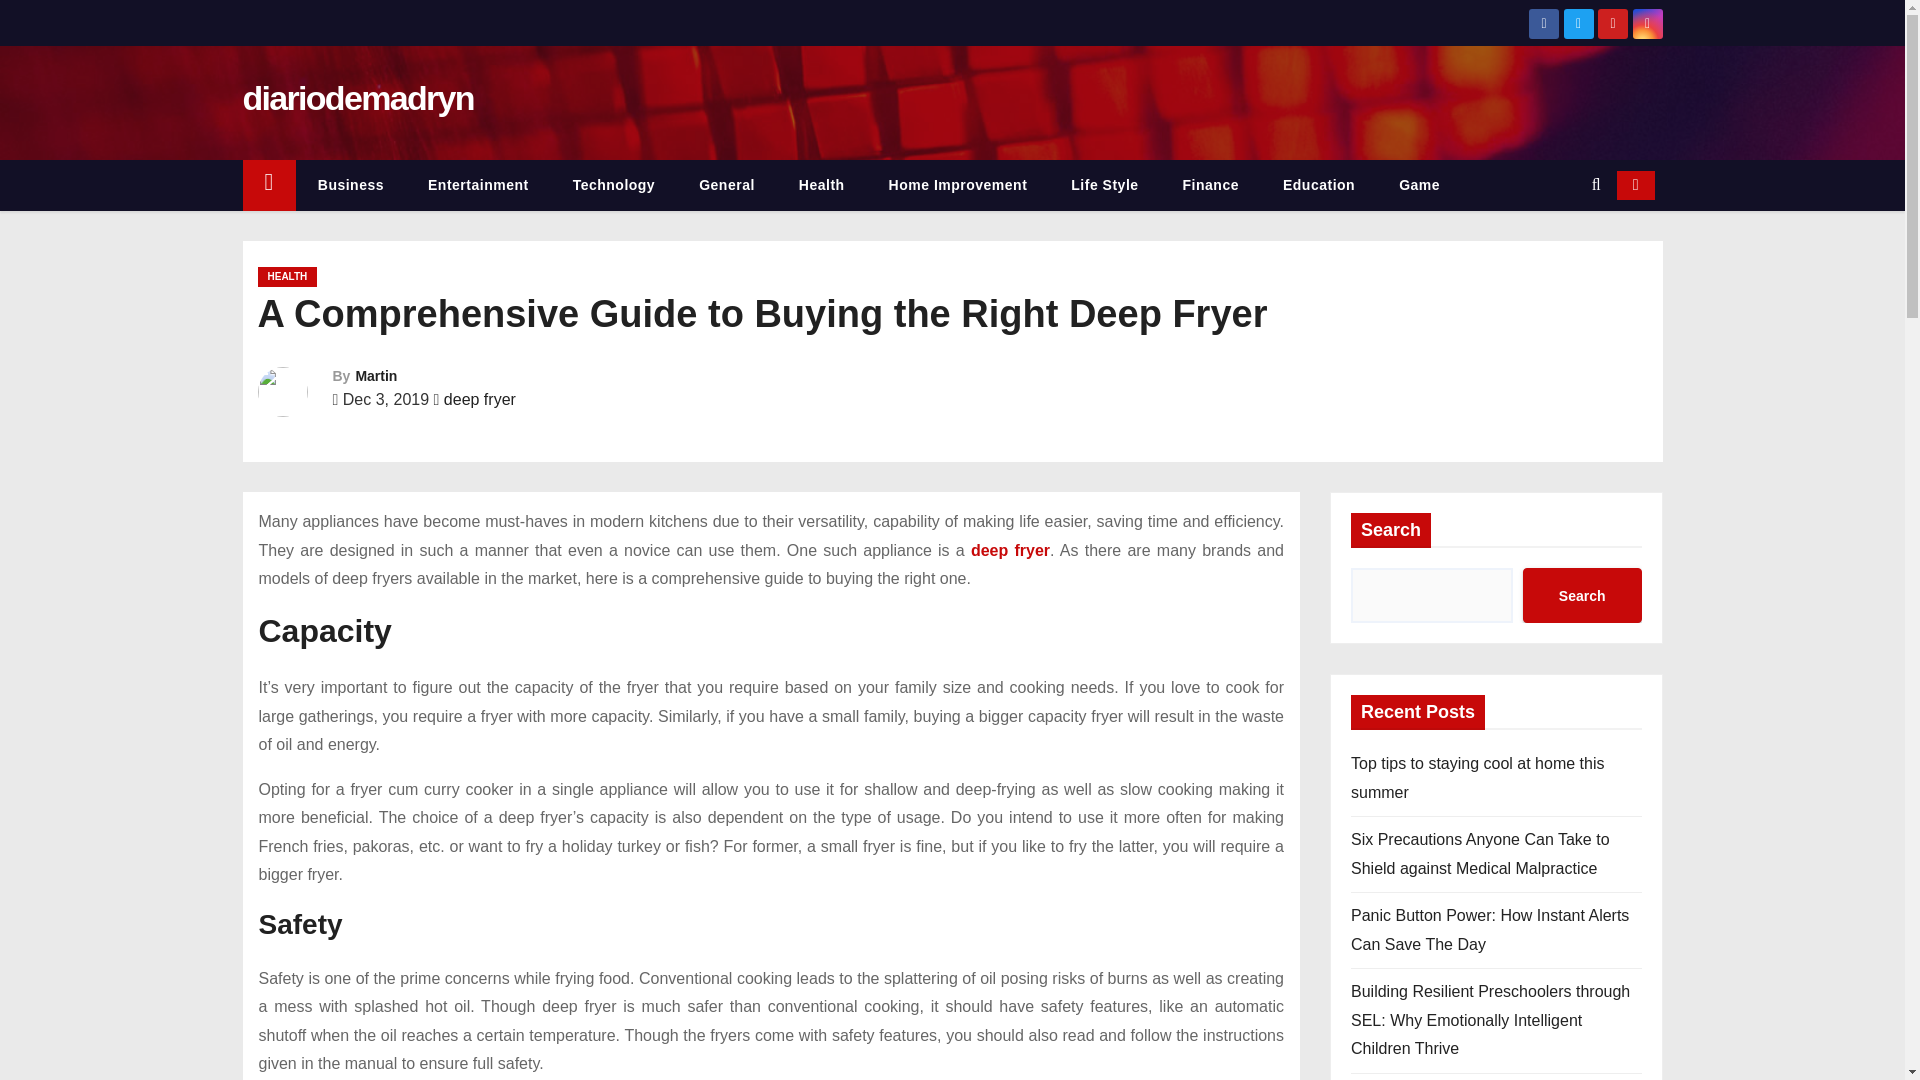 This screenshot has height=1080, width=1920. I want to click on Health, so click(822, 184).